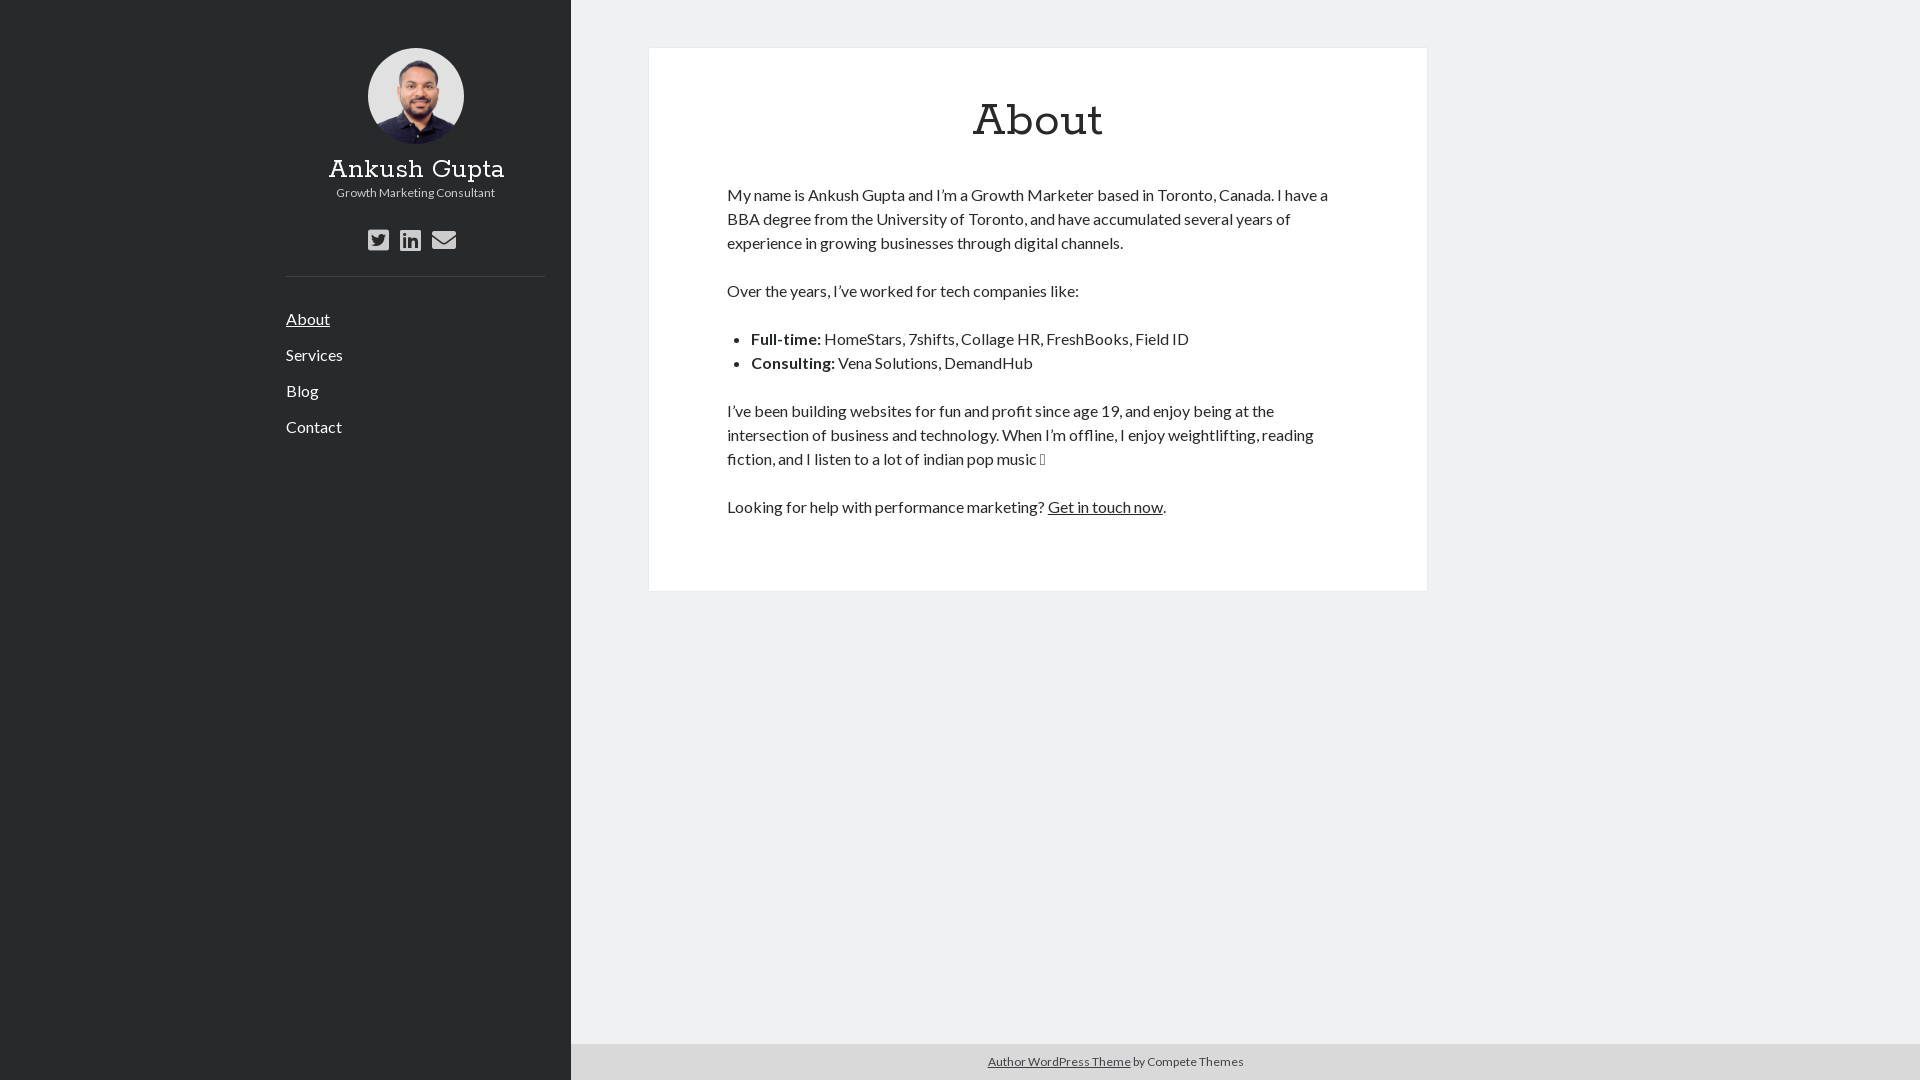 The width and height of the screenshot is (1920, 1080). I want to click on linkedin, so click(410, 240).